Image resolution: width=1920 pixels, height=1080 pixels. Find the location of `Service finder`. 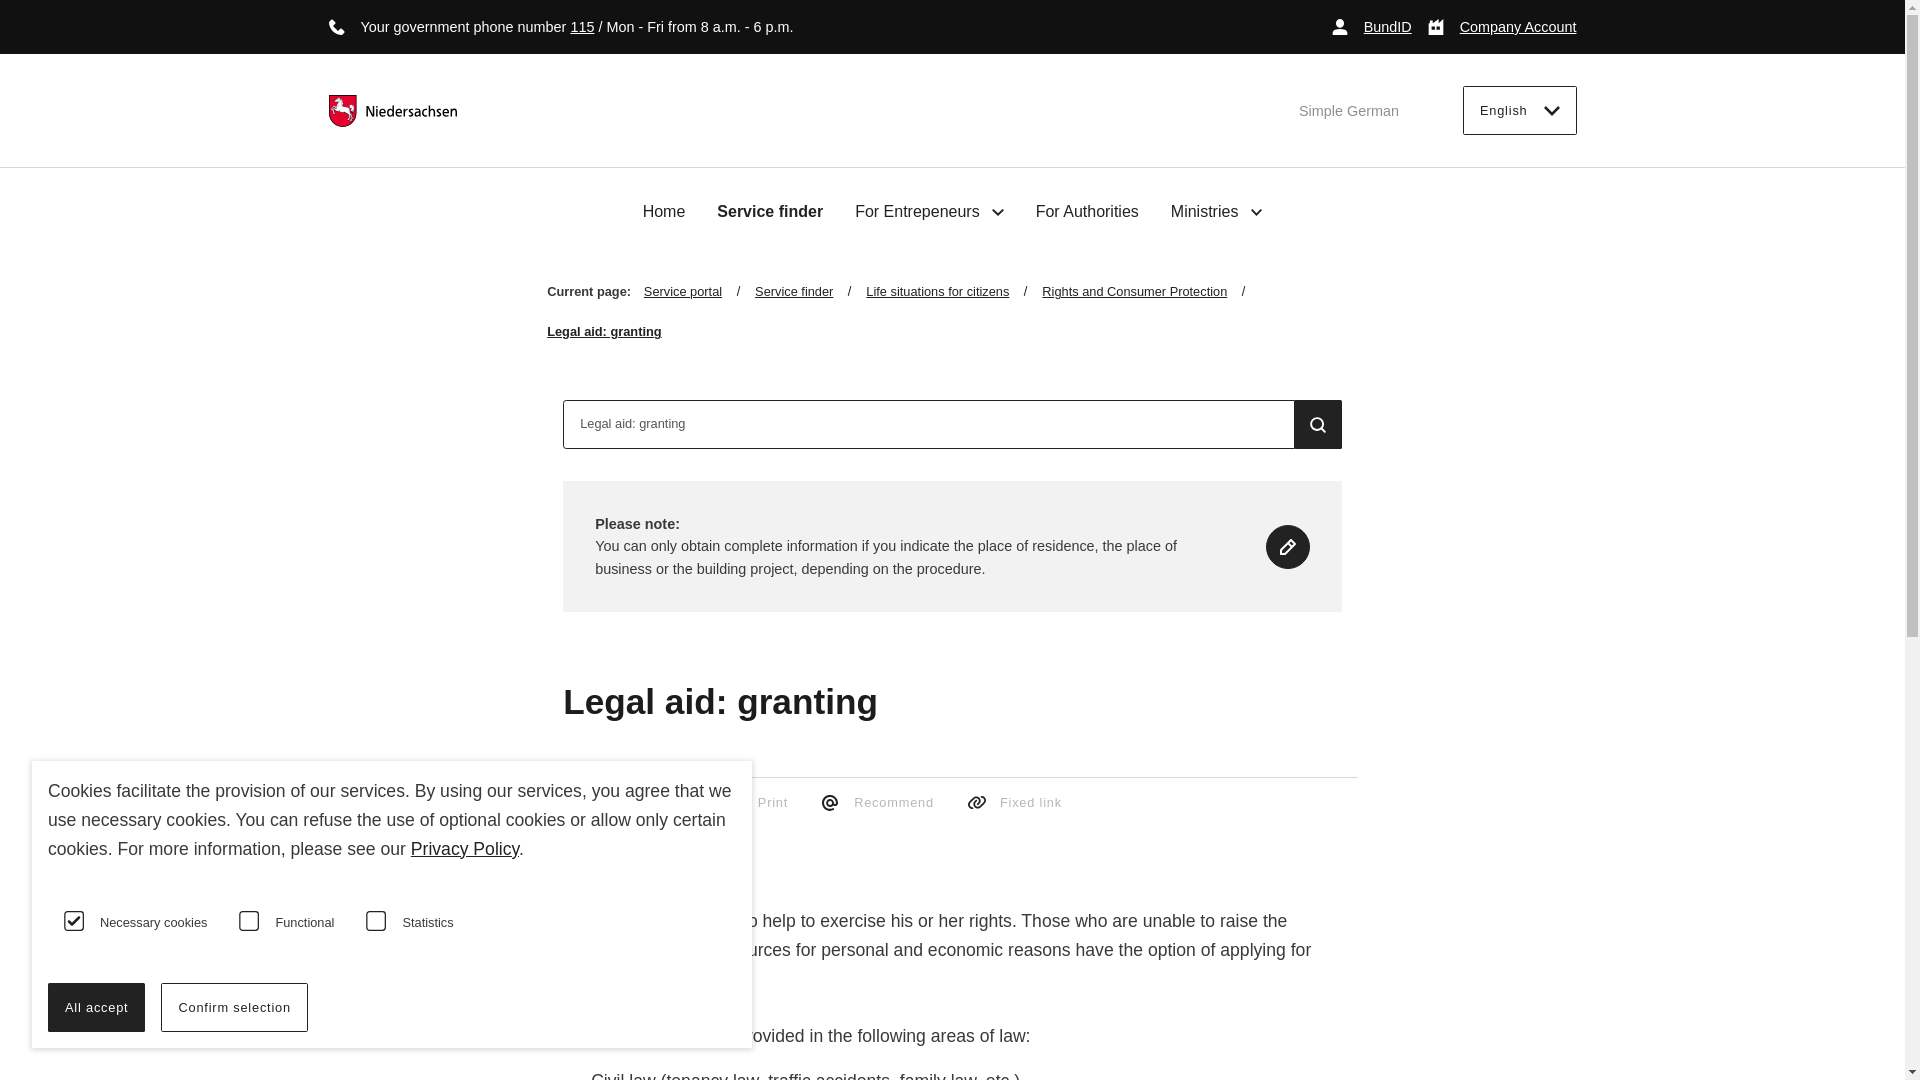

Service finder is located at coordinates (810, 292).